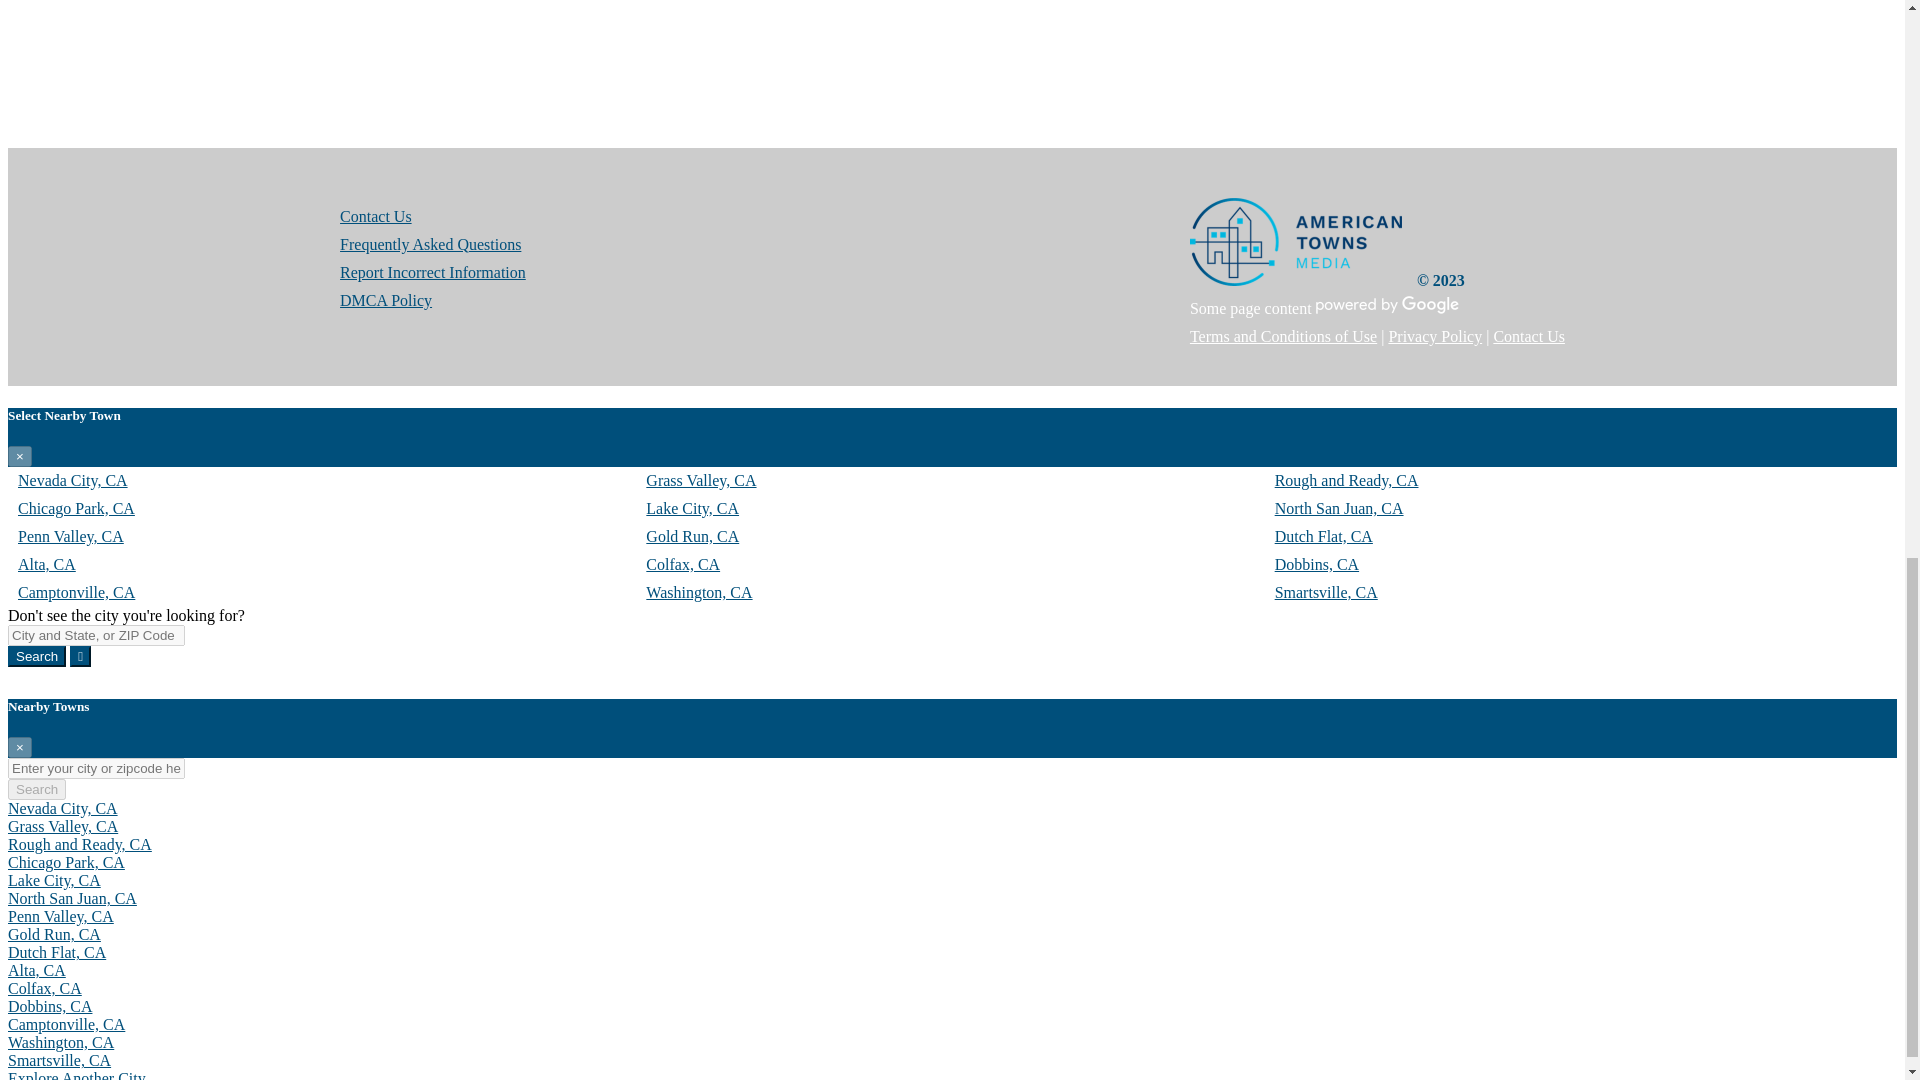  I want to click on Terms and Conditions of Use, so click(1283, 336).